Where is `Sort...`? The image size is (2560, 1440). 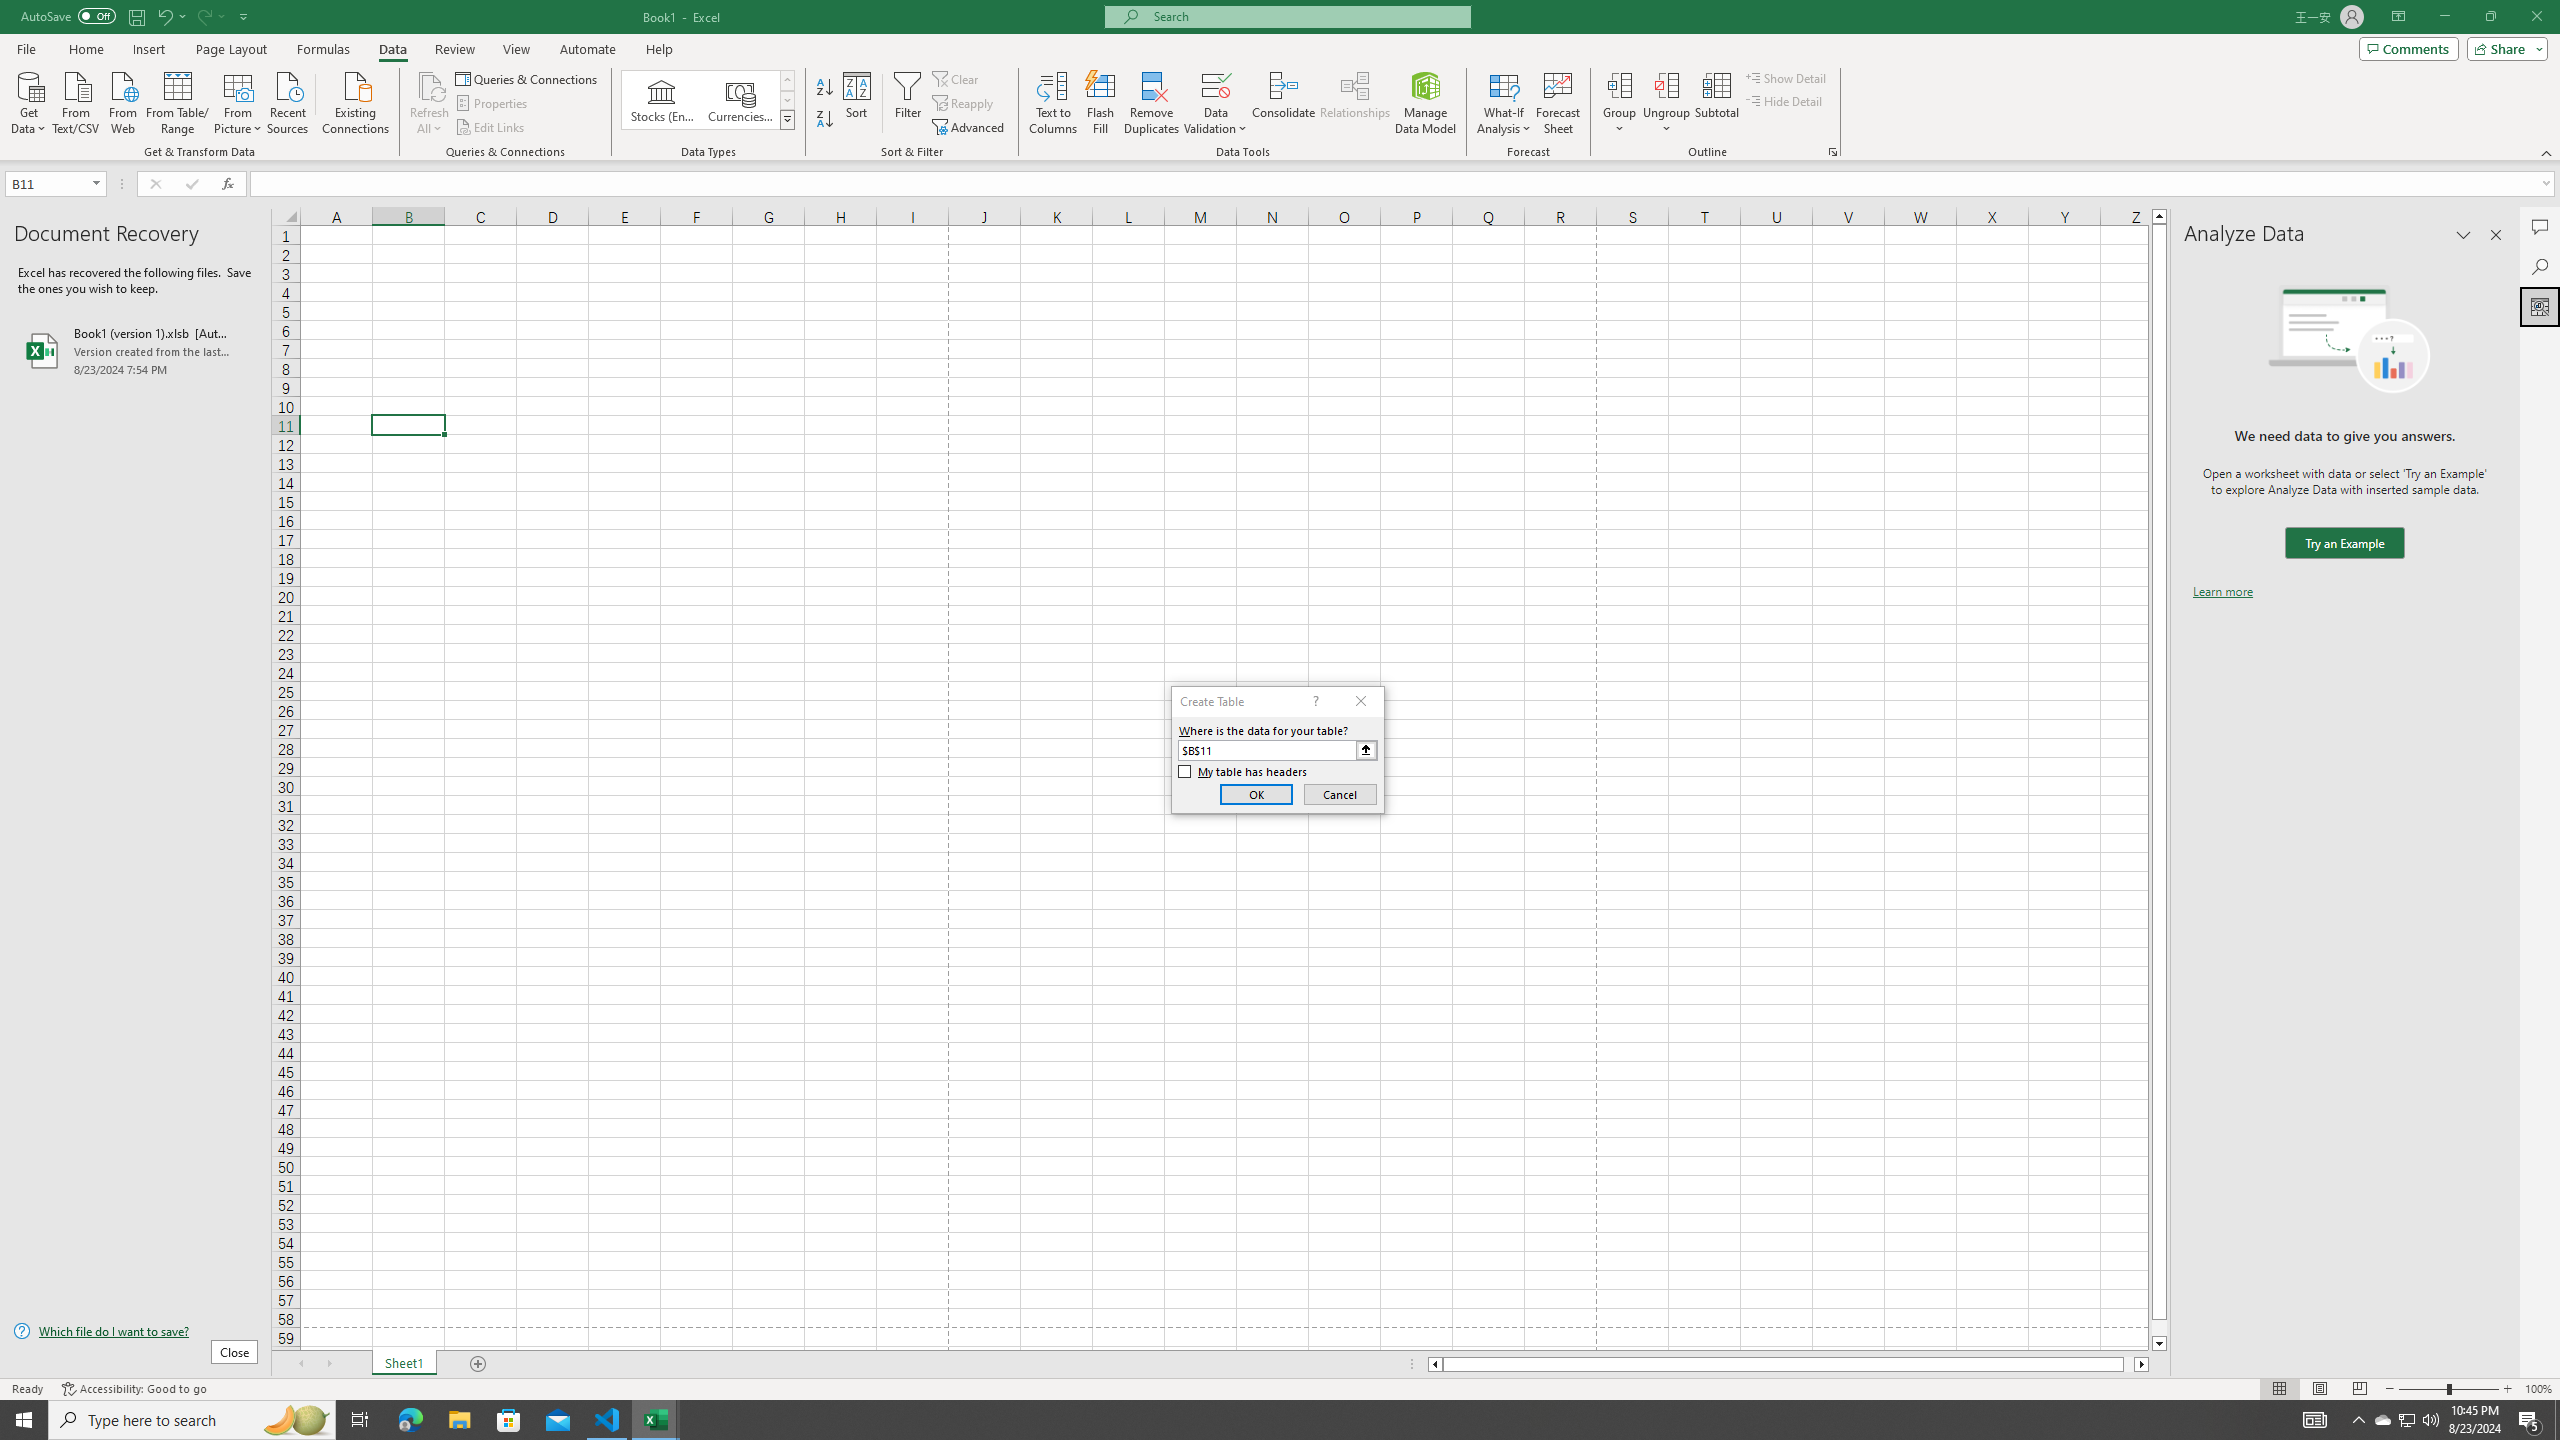
Sort... is located at coordinates (858, 103).